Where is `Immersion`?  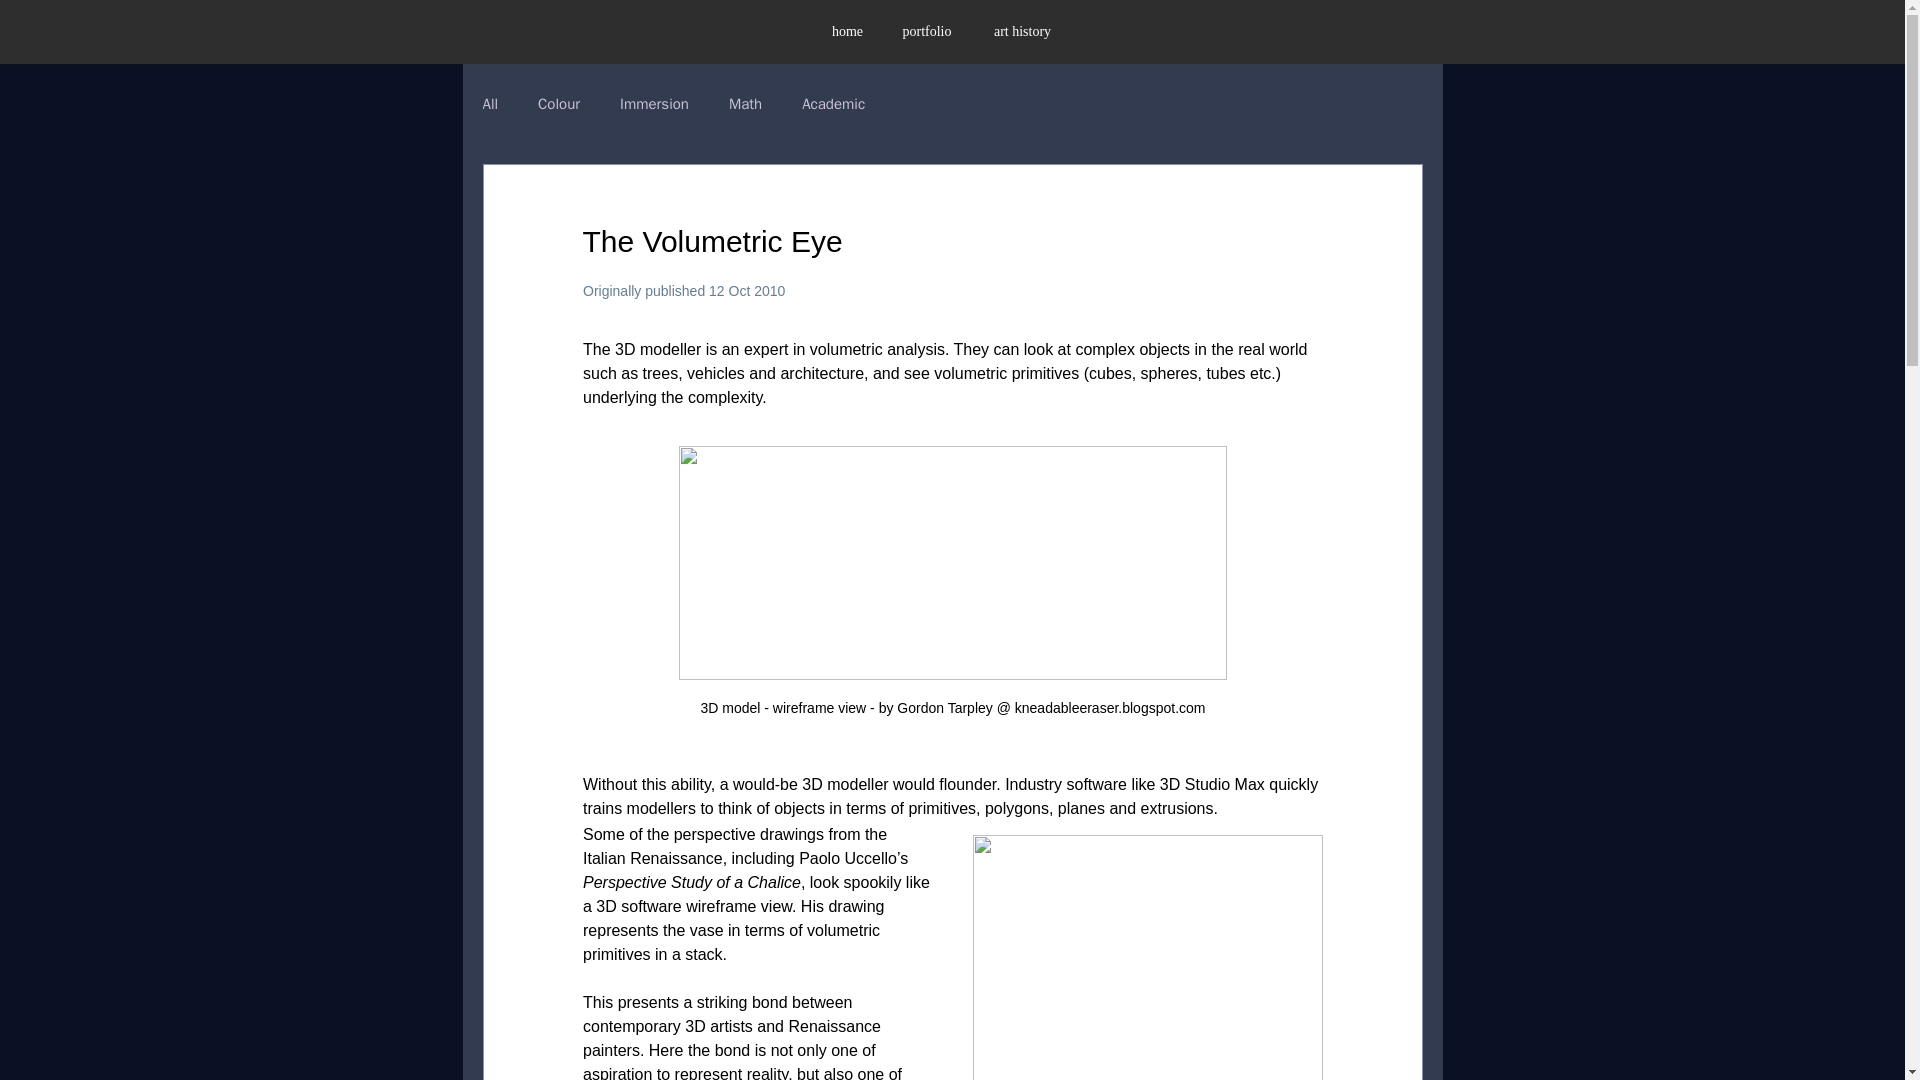
Immersion is located at coordinates (654, 103).